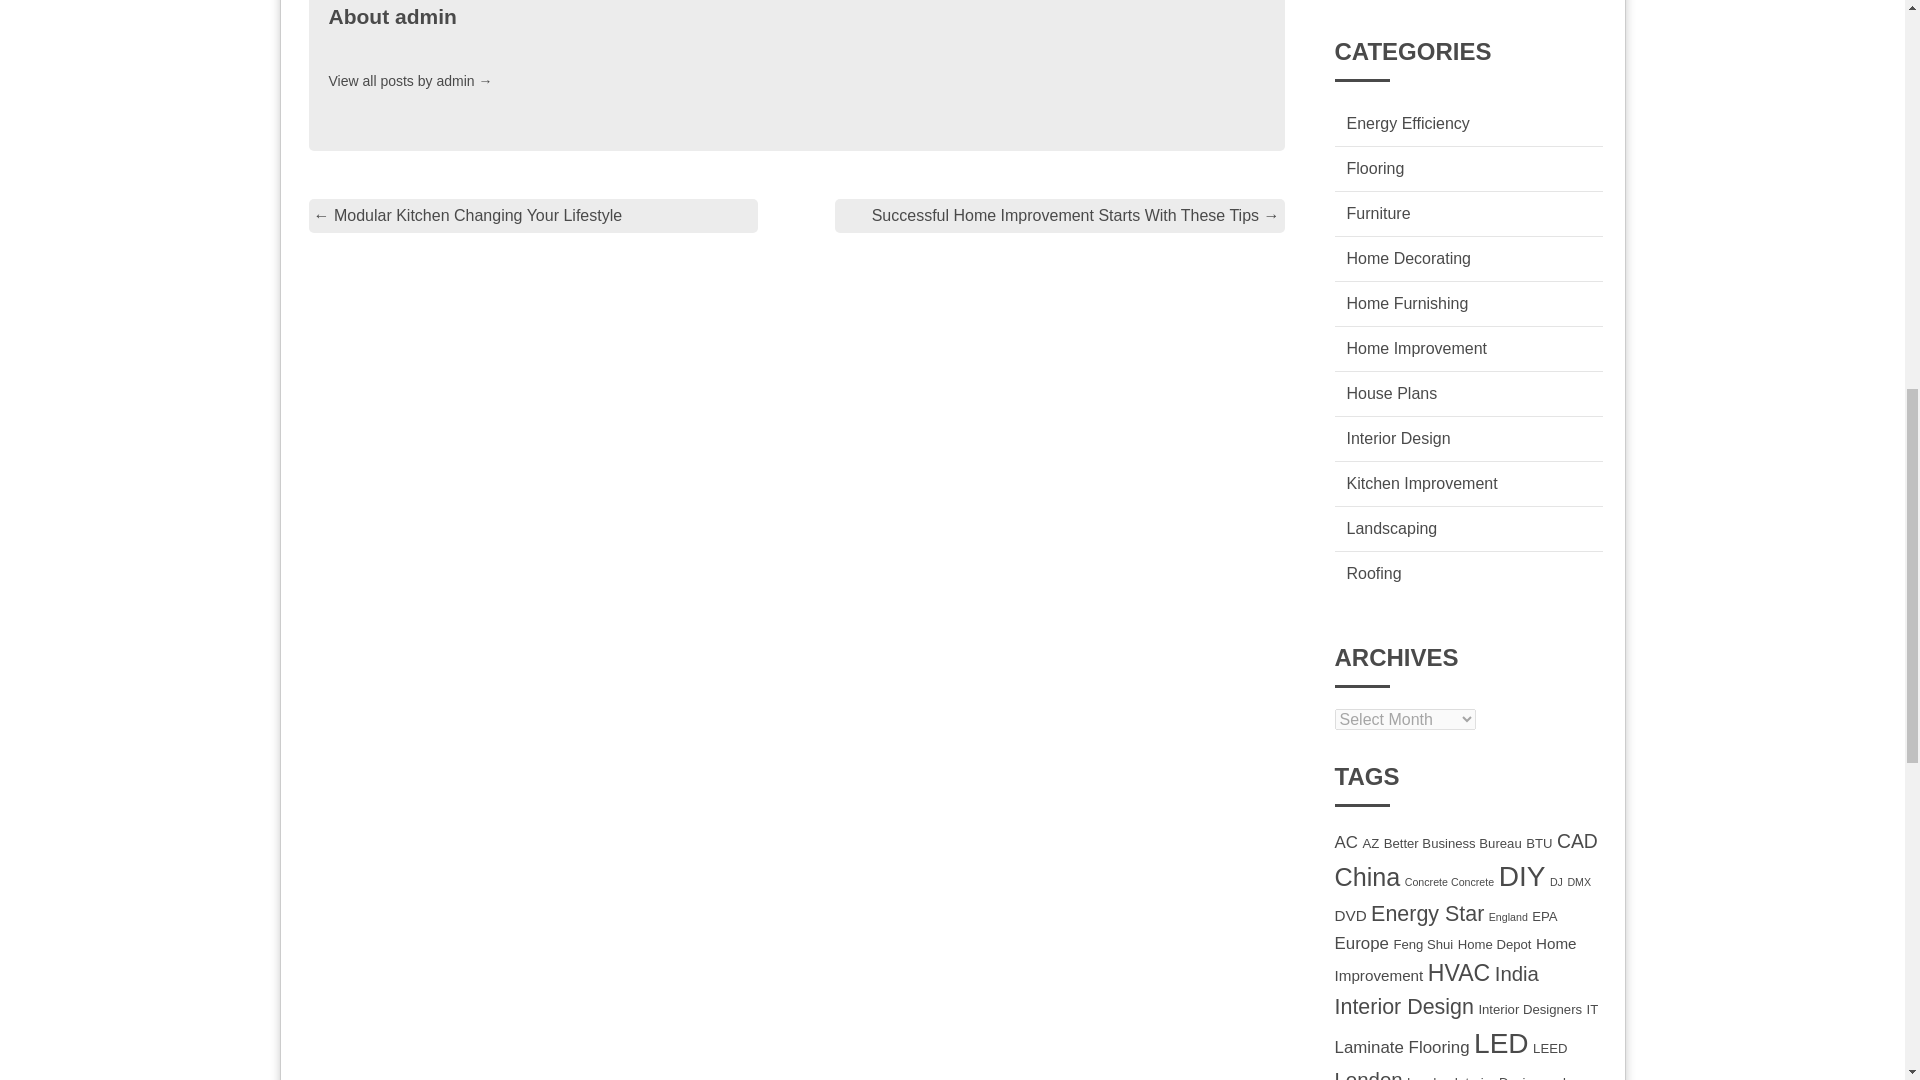  Describe the element at coordinates (1416, 348) in the screenshot. I see `Home Improvement` at that location.